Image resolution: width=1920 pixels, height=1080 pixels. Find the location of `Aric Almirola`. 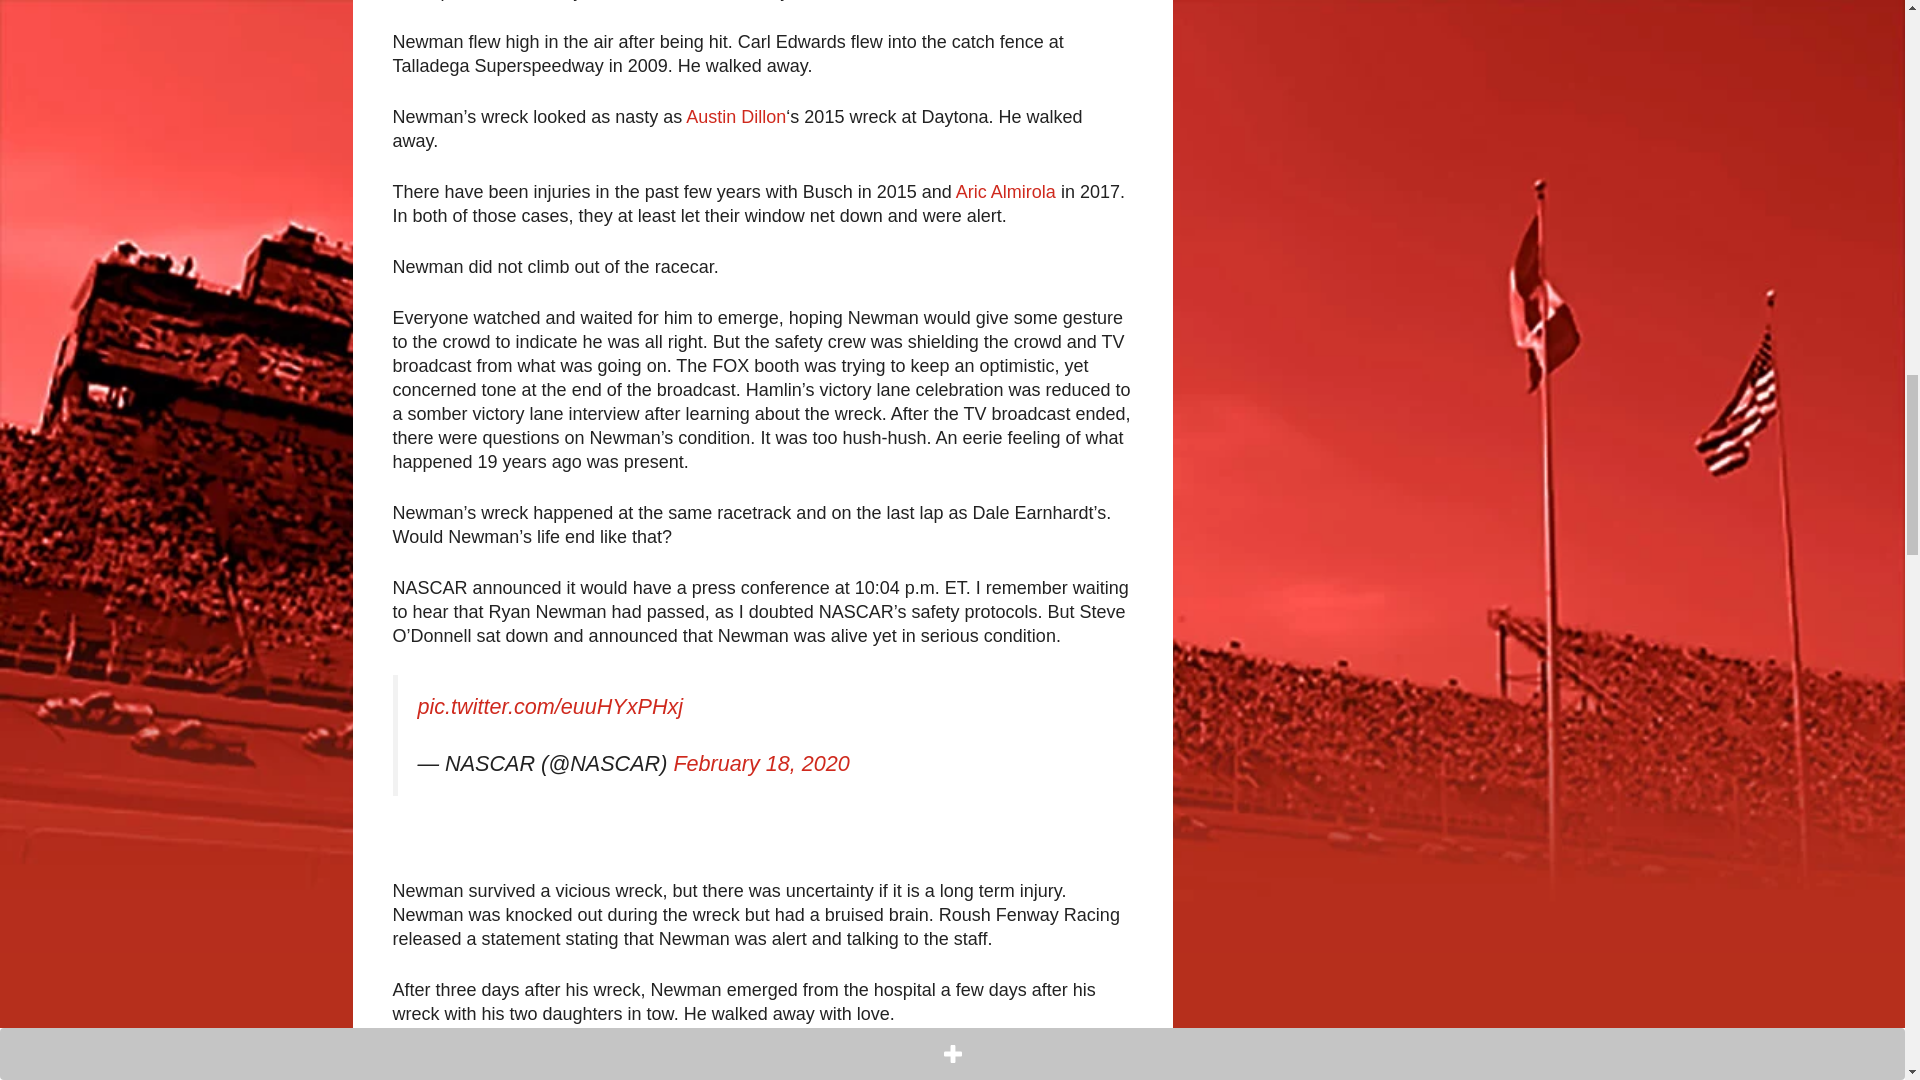

Aric Almirola is located at coordinates (1006, 192).